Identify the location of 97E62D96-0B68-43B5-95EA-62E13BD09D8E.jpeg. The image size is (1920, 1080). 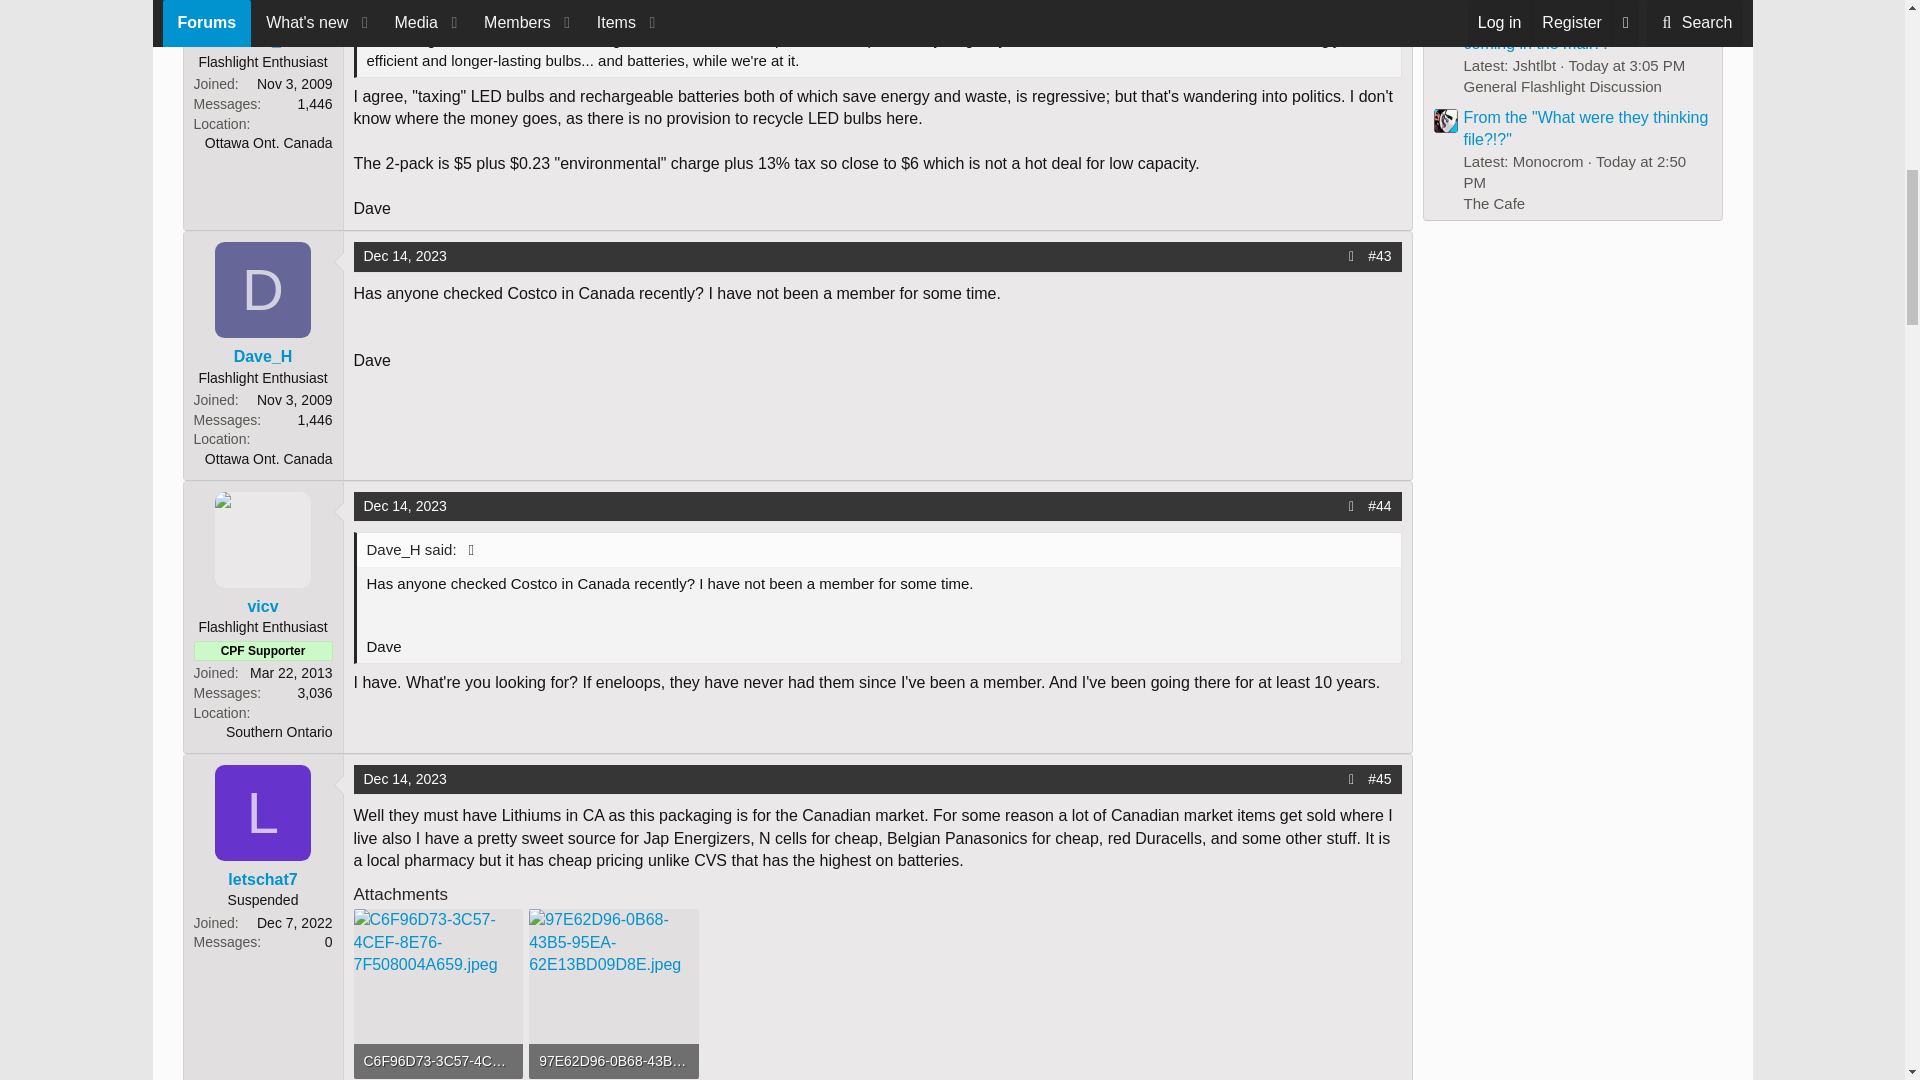
(614, 1061).